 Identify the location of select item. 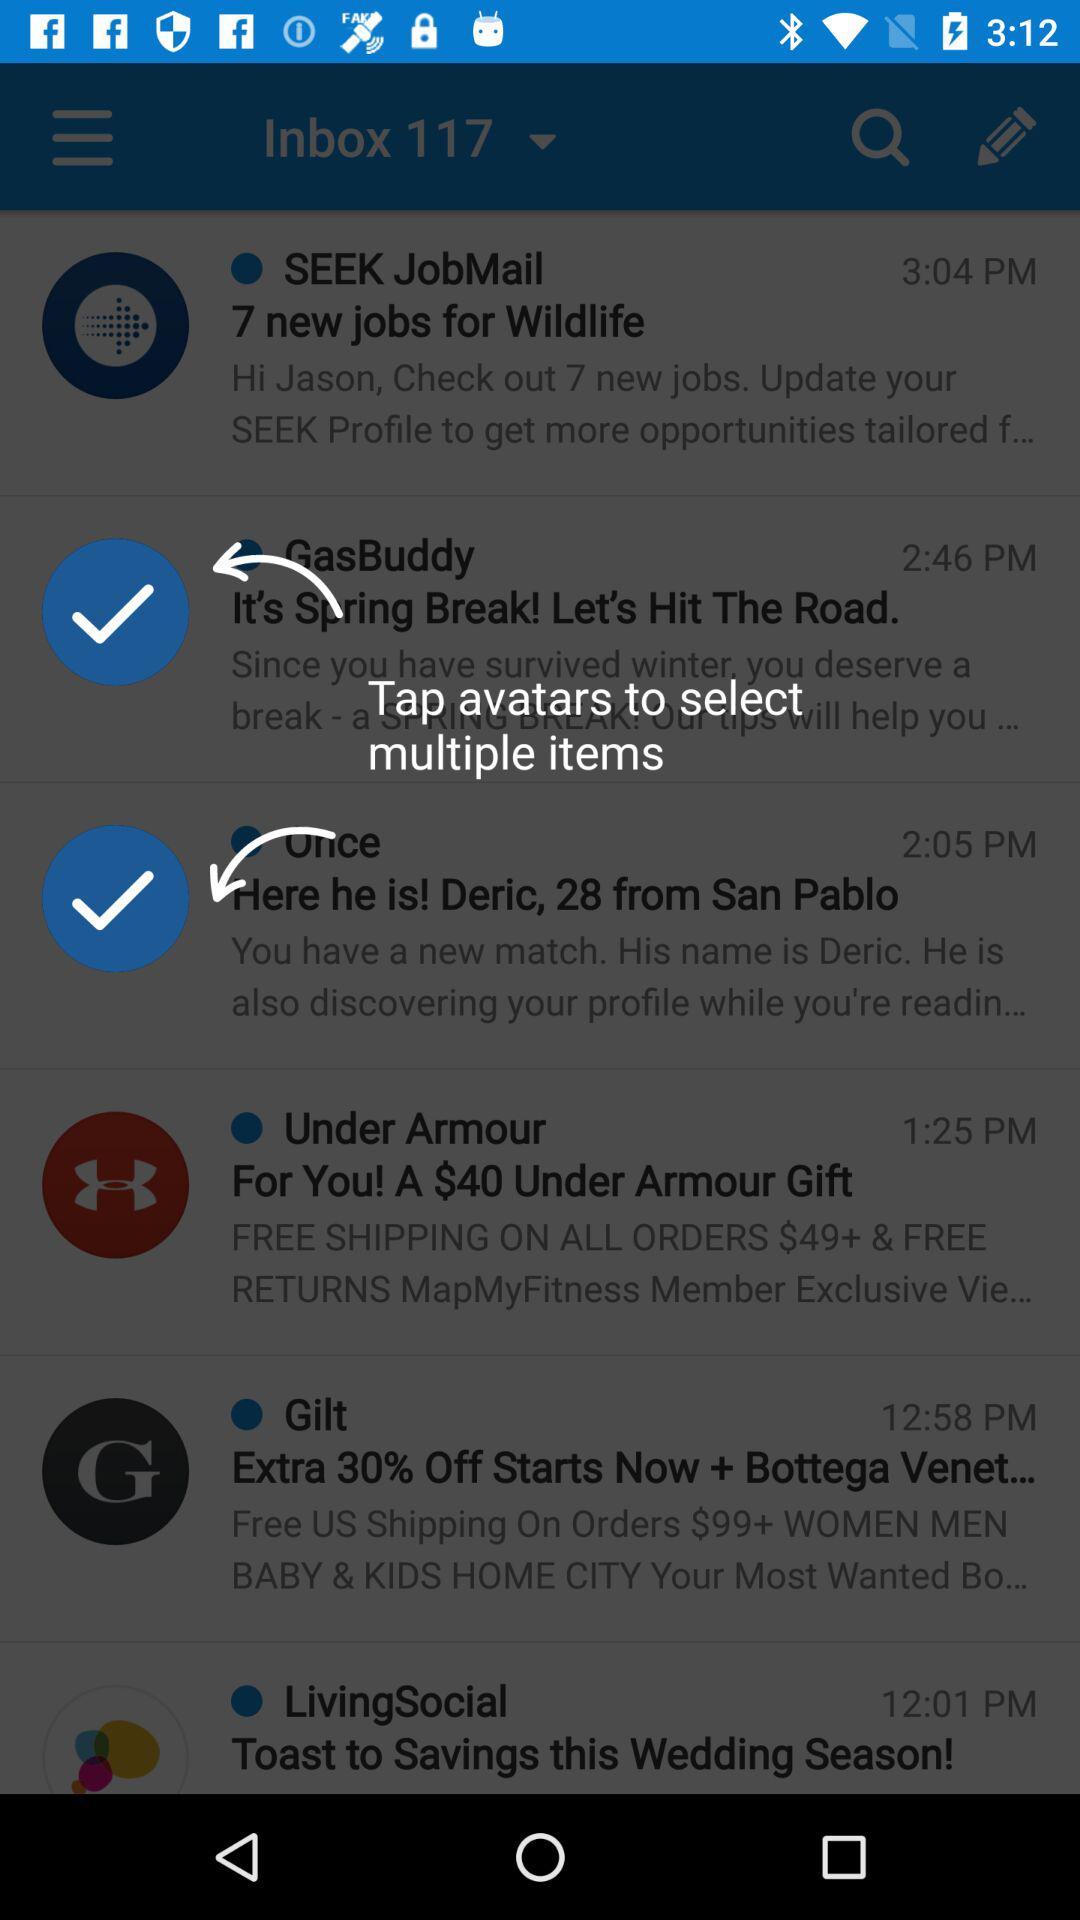
(116, 898).